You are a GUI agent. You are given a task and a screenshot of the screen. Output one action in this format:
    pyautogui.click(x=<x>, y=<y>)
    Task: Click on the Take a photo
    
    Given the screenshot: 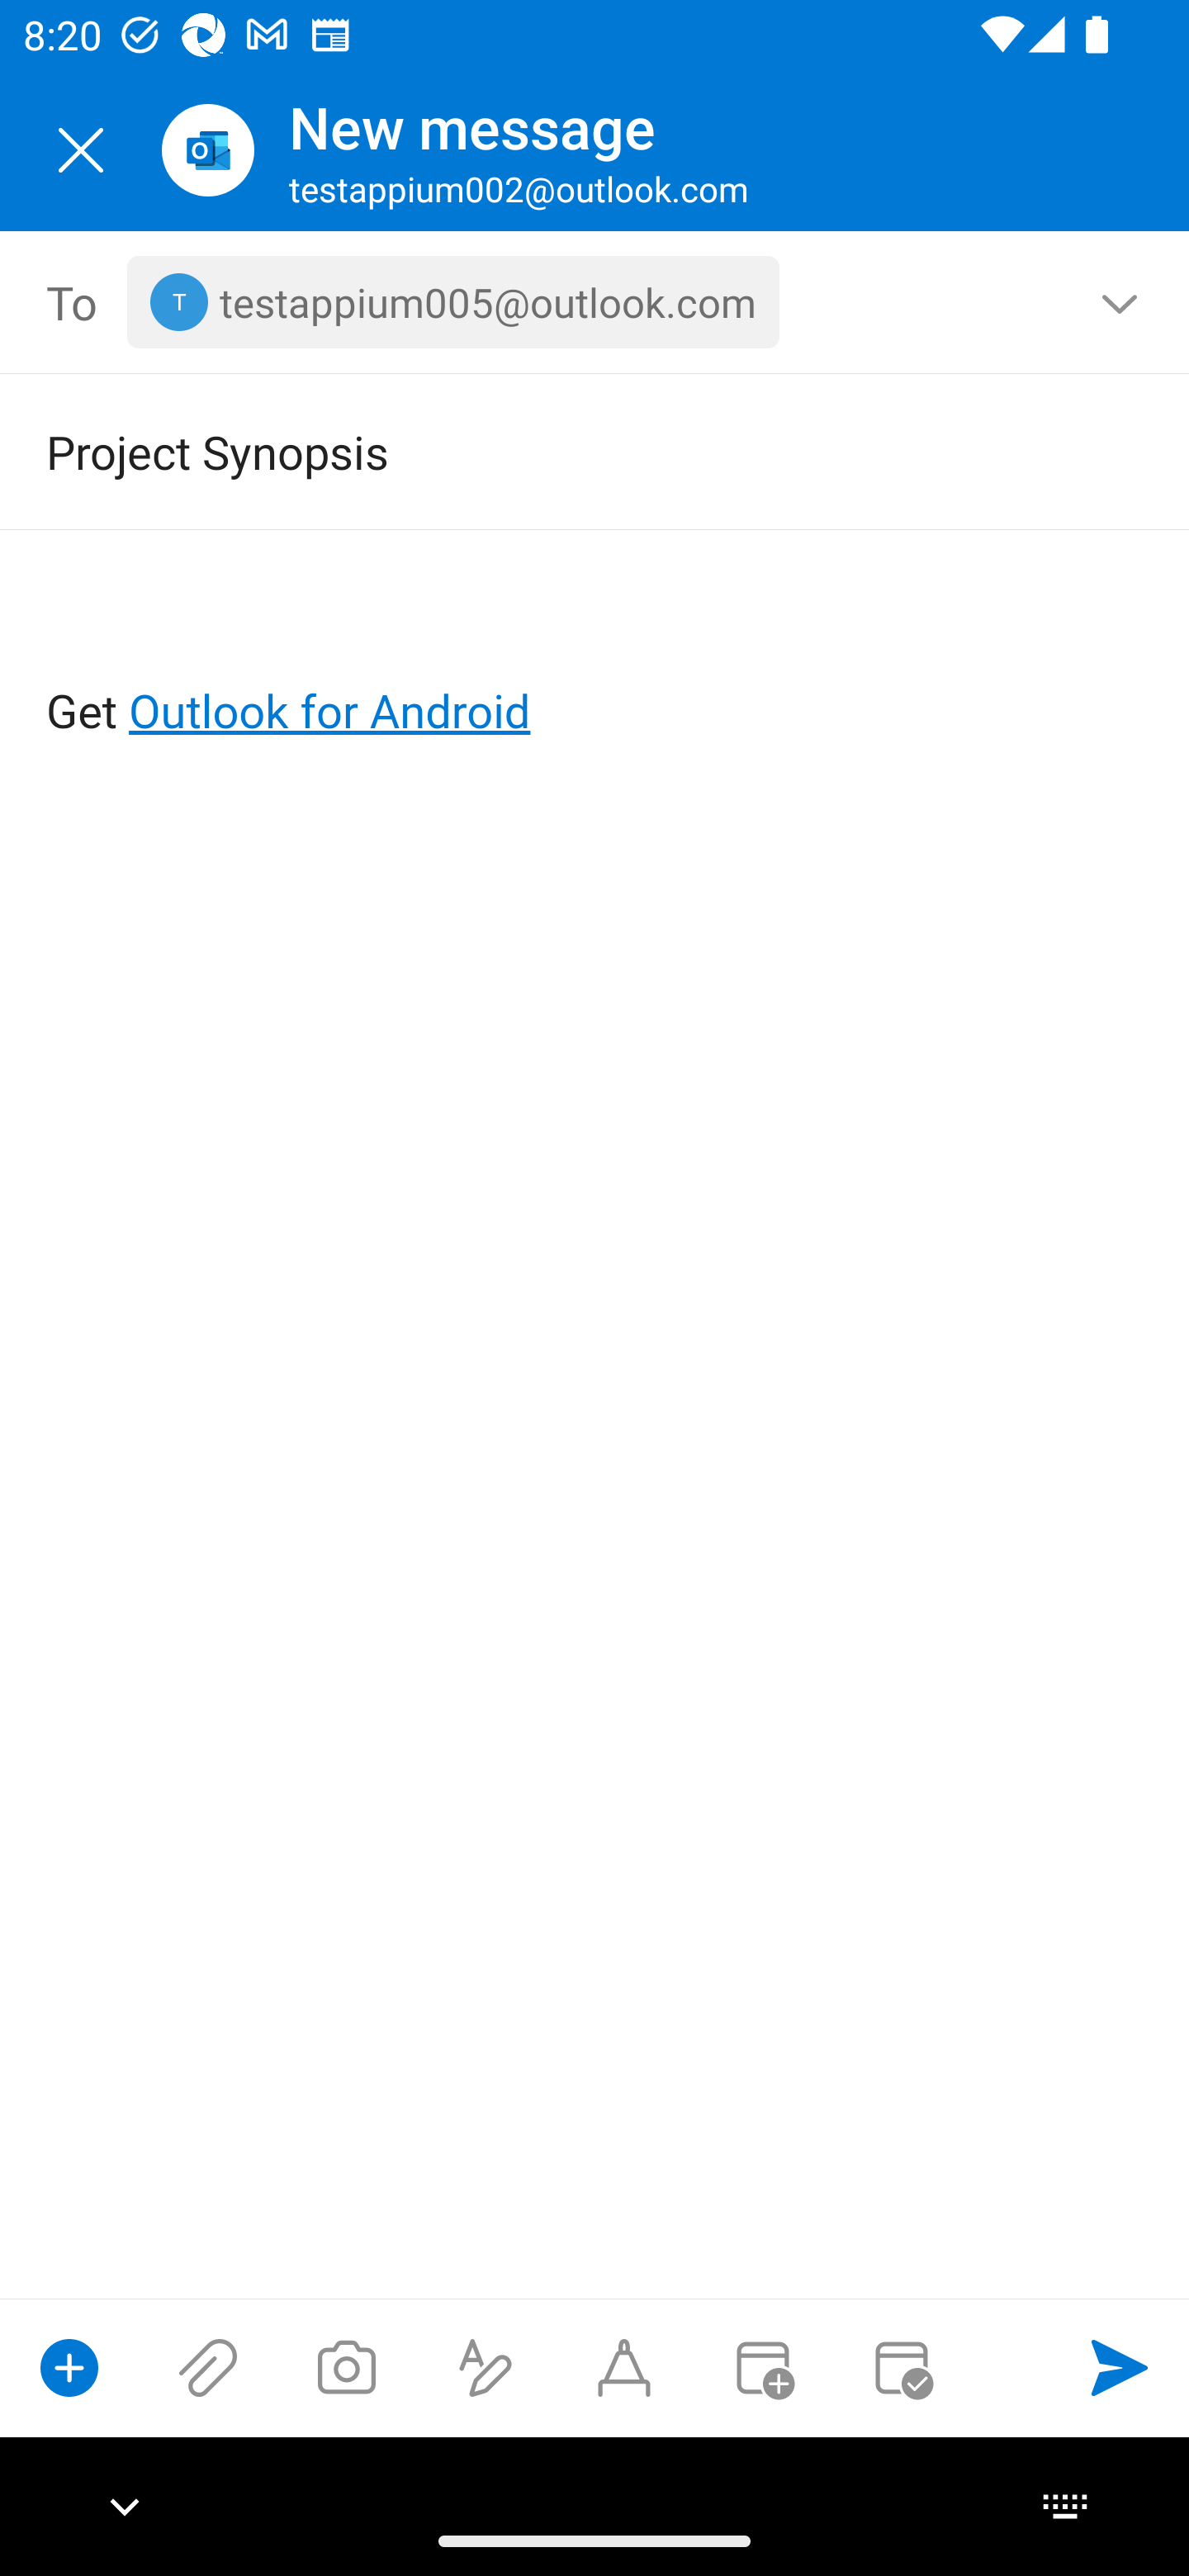 What is the action you would take?
    pyautogui.click(x=346, y=2367)
    